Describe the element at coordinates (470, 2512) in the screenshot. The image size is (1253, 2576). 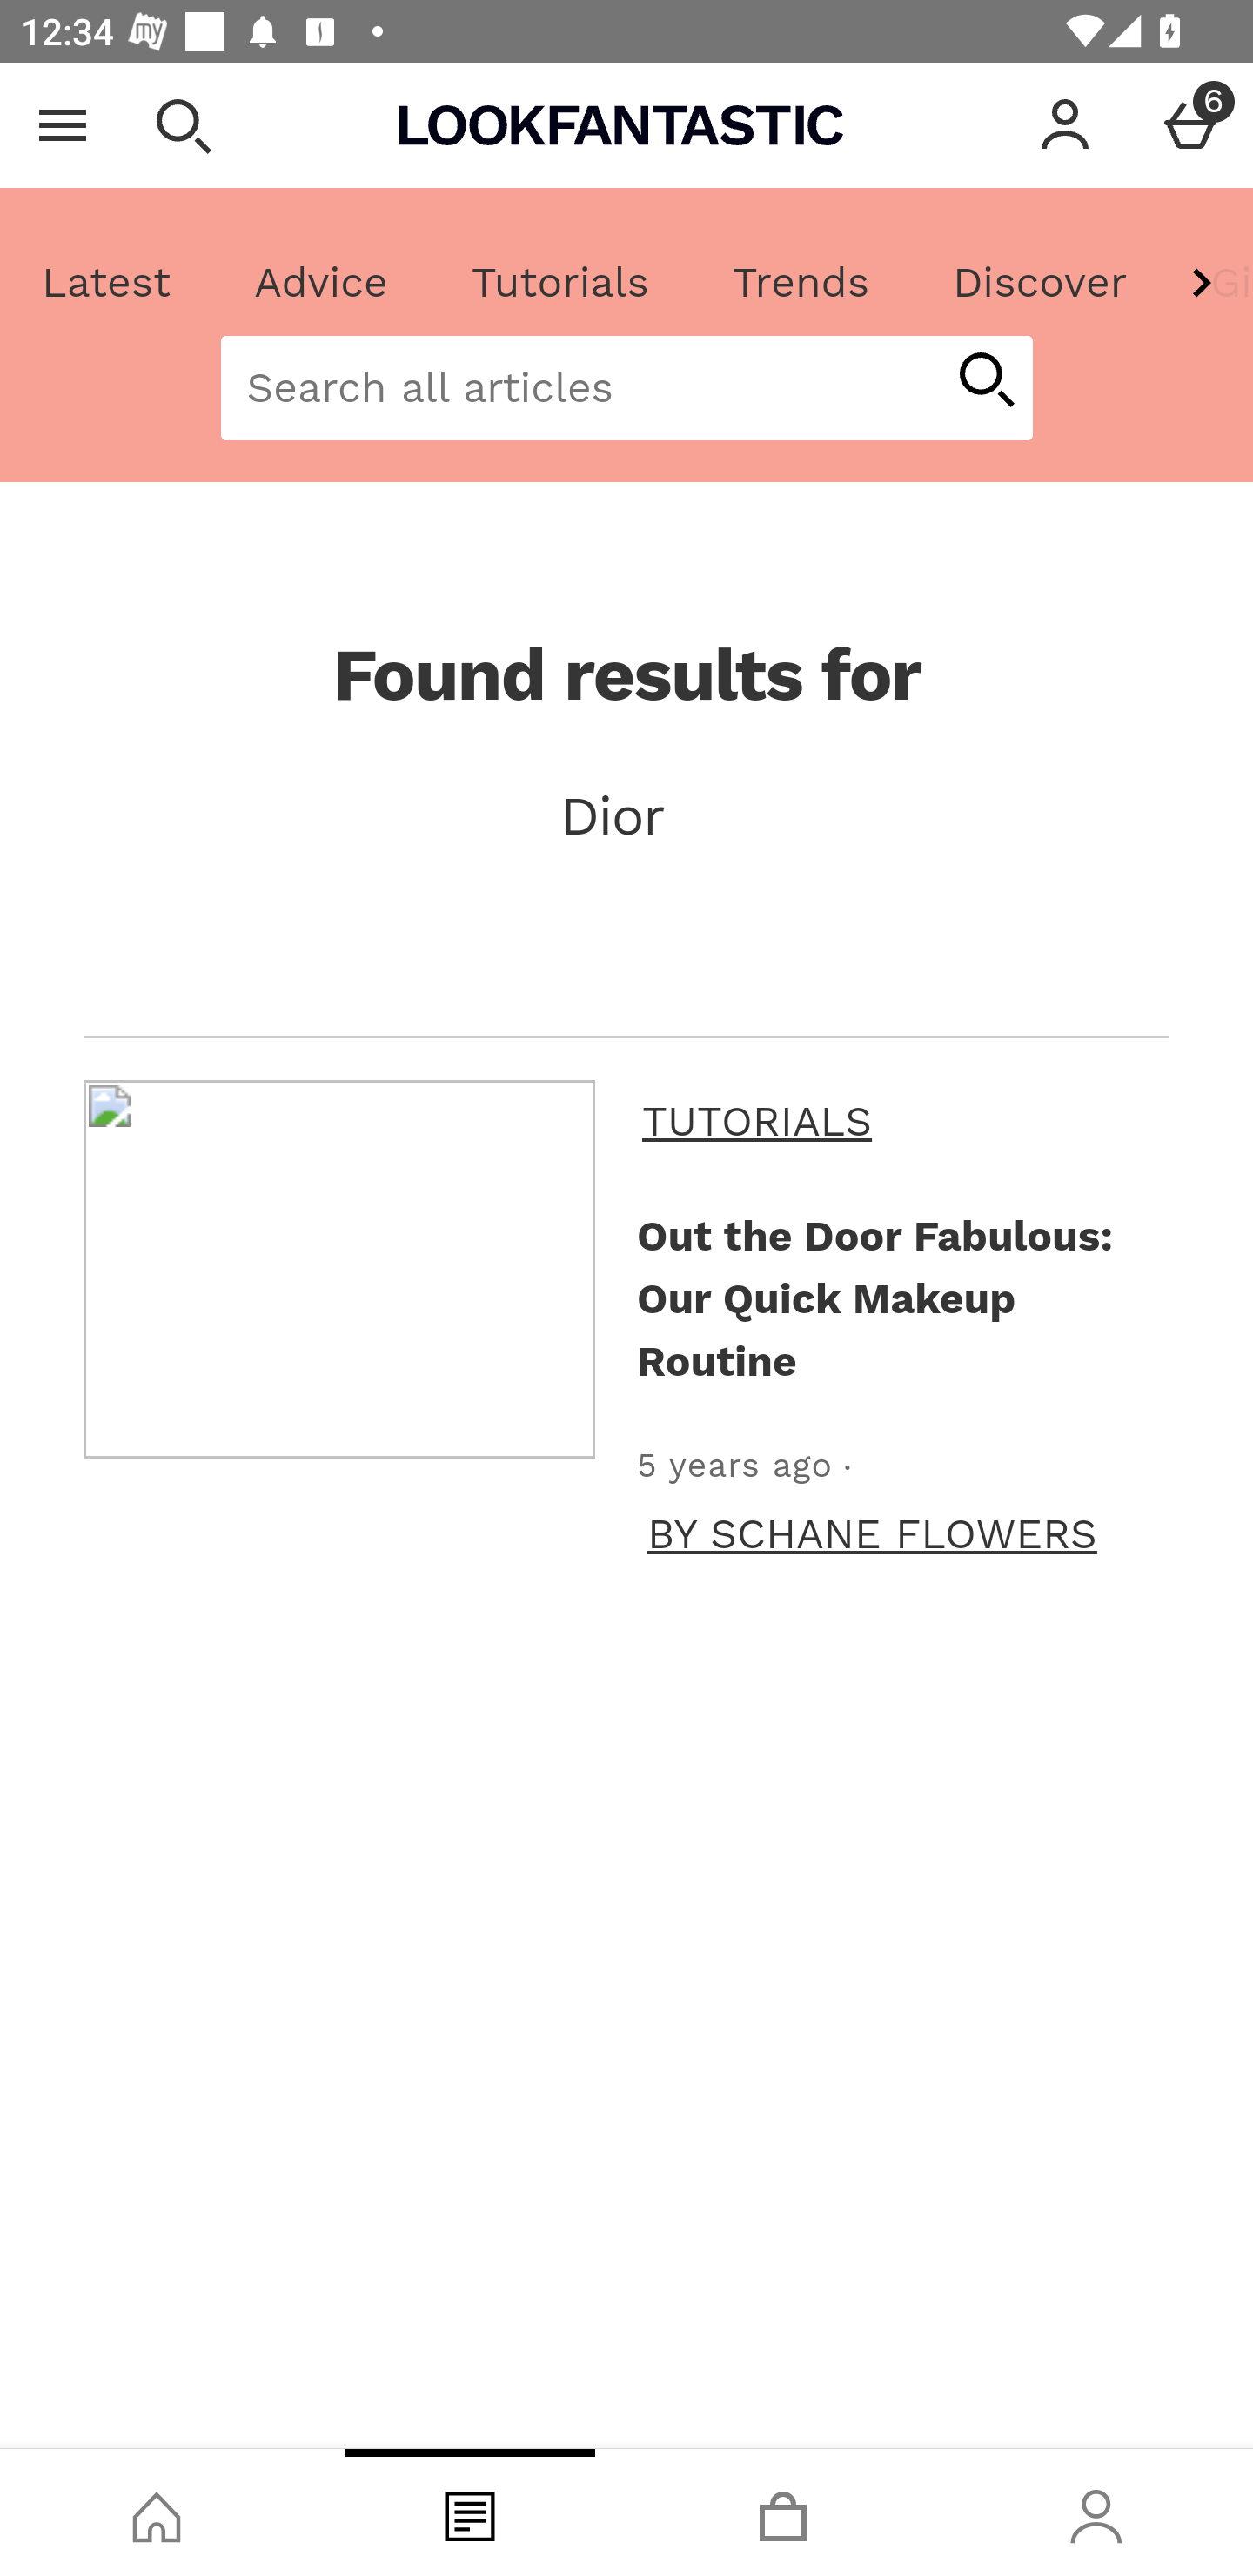
I see `Blog, tab, 2 of 4` at that location.